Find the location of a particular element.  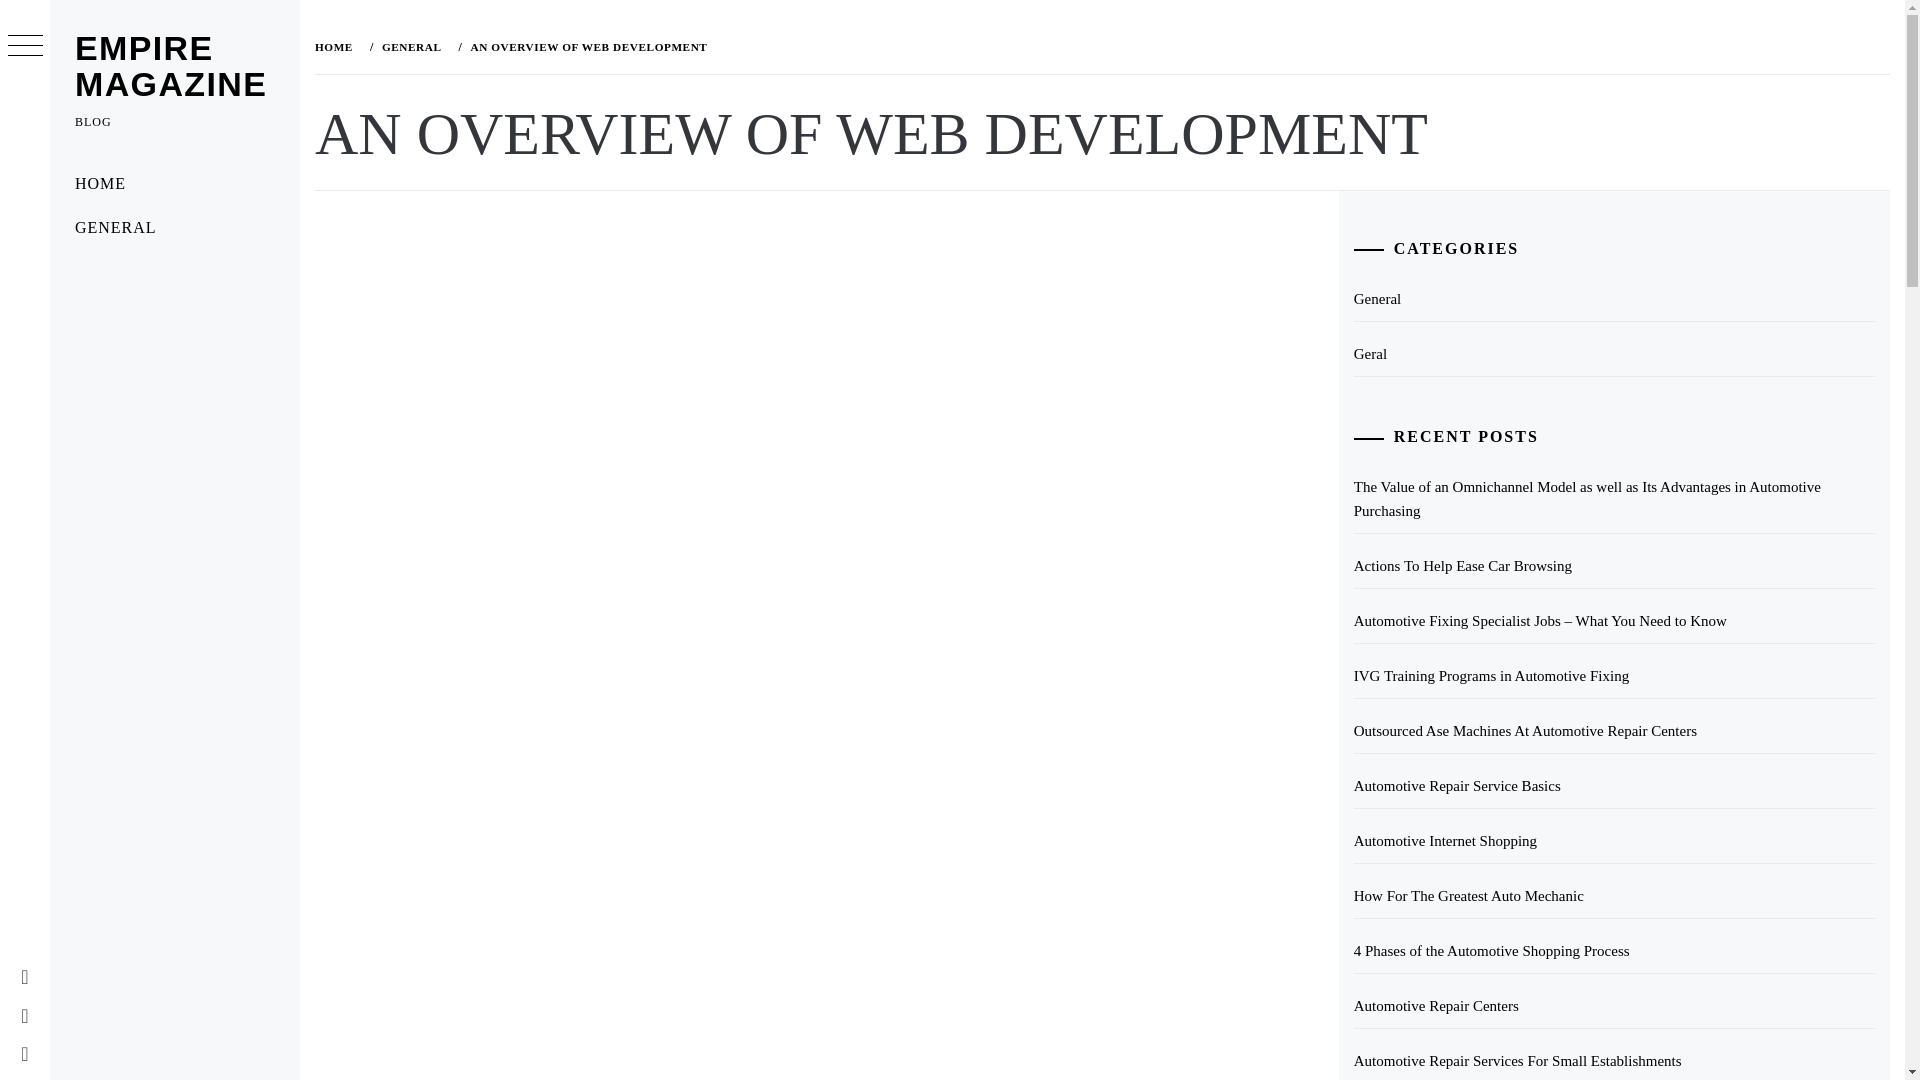

GENERAL is located at coordinates (410, 46).